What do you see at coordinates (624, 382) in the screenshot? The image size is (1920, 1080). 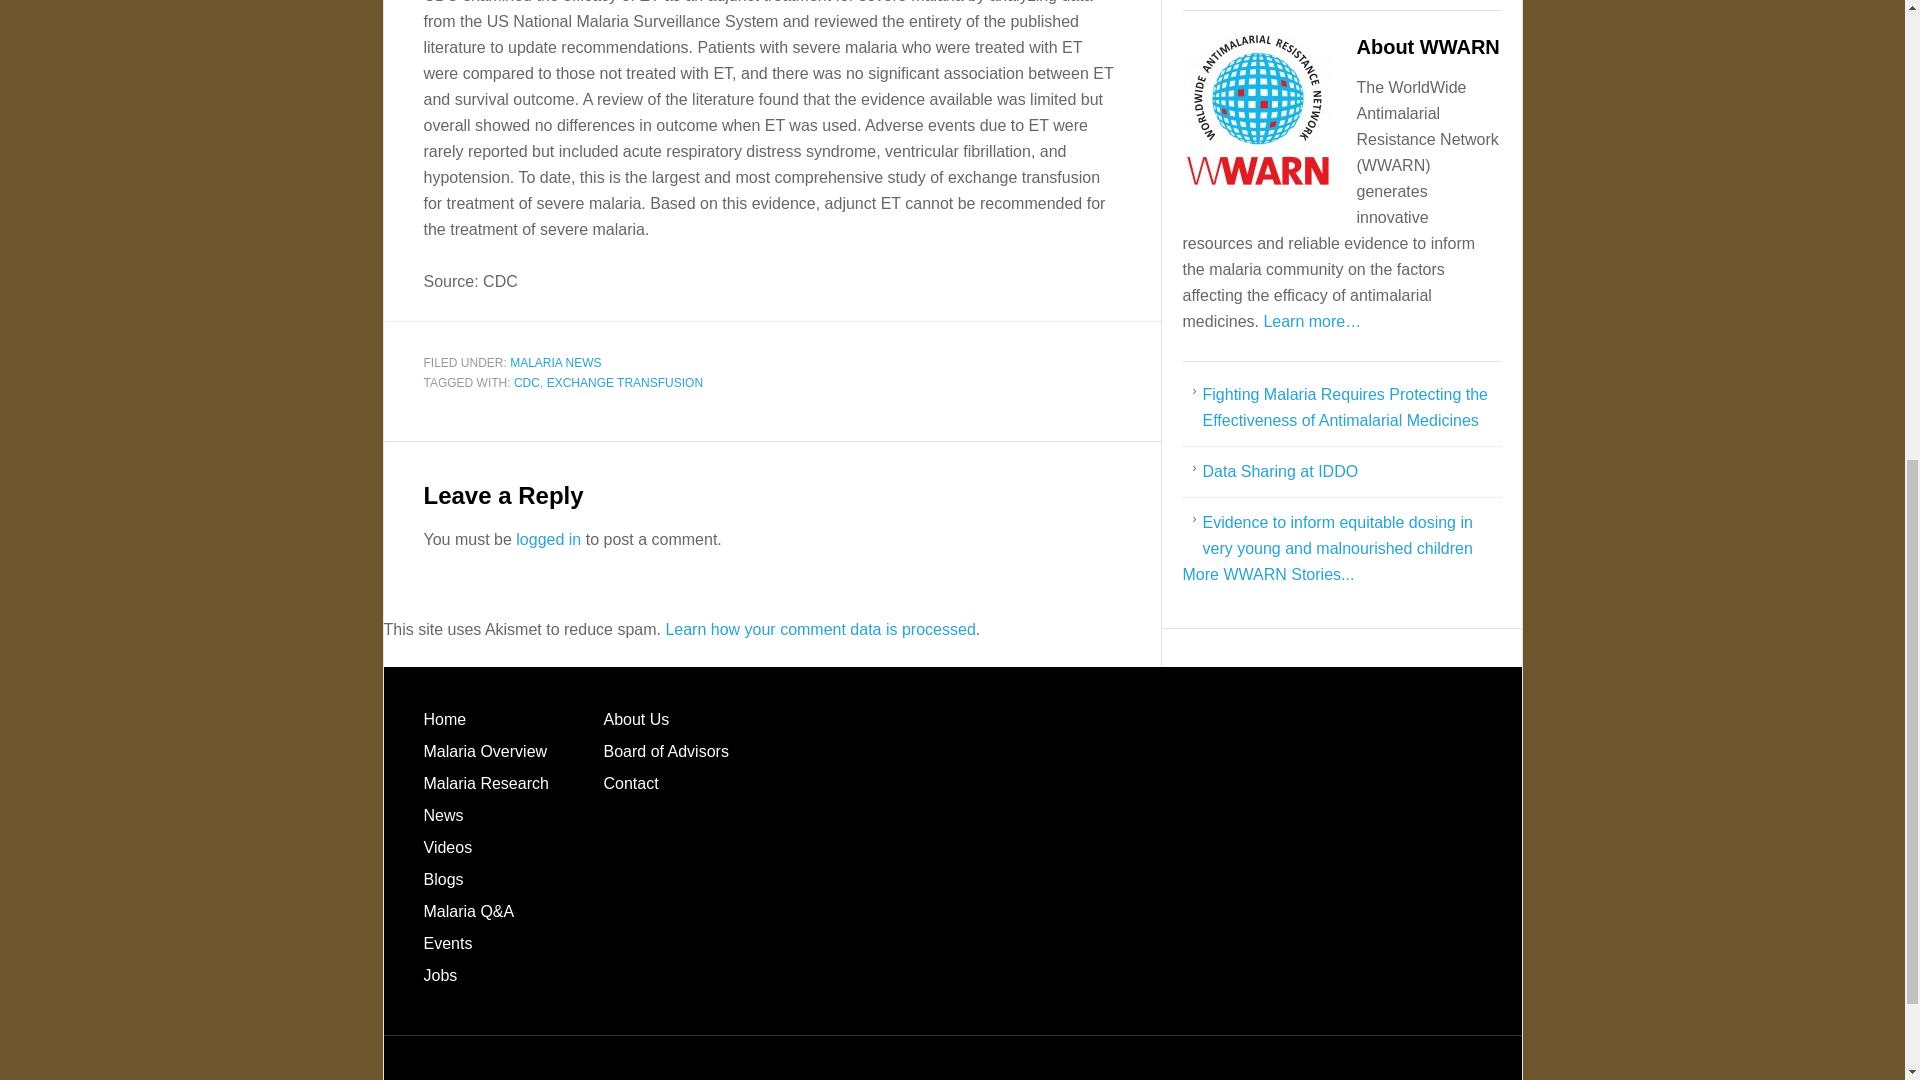 I see `EXCHANGE TRANSFUSION` at bounding box center [624, 382].